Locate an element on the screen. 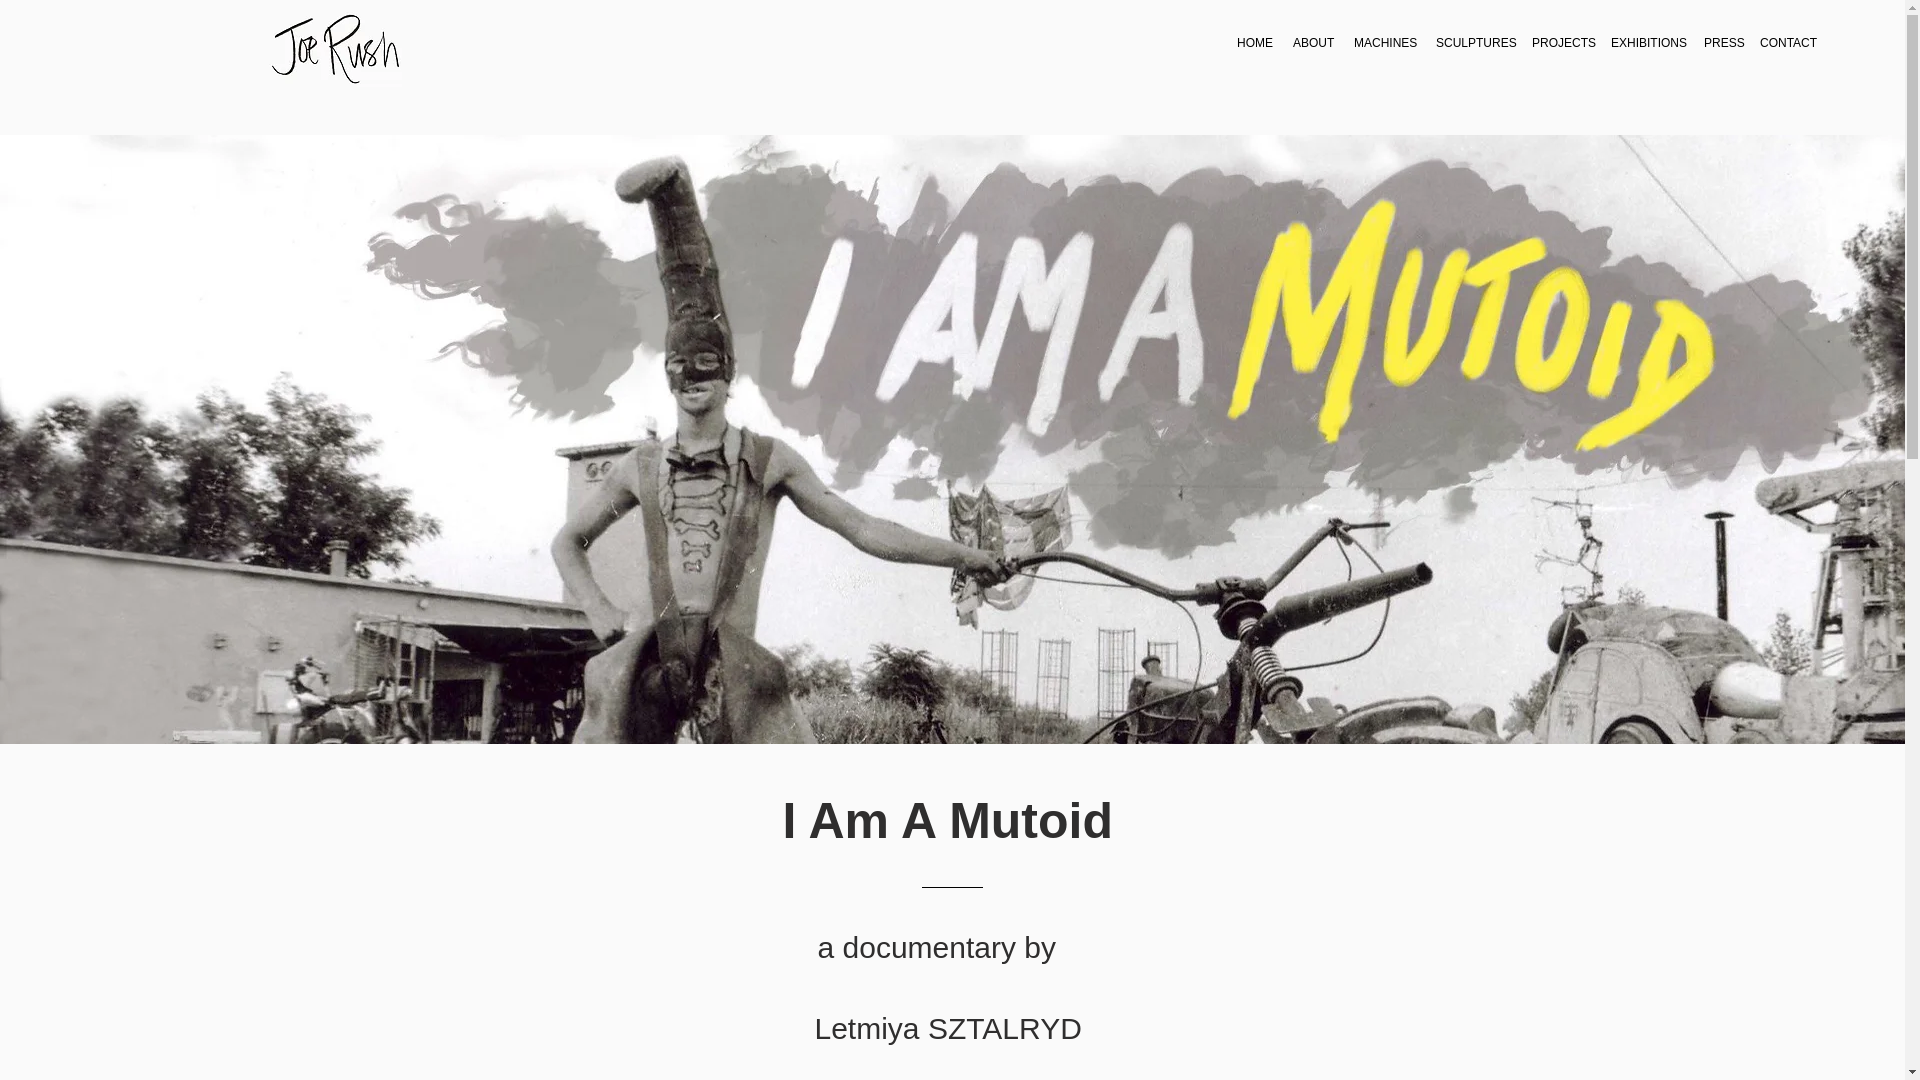 The image size is (1920, 1080). PROJECTS is located at coordinates (1562, 42).